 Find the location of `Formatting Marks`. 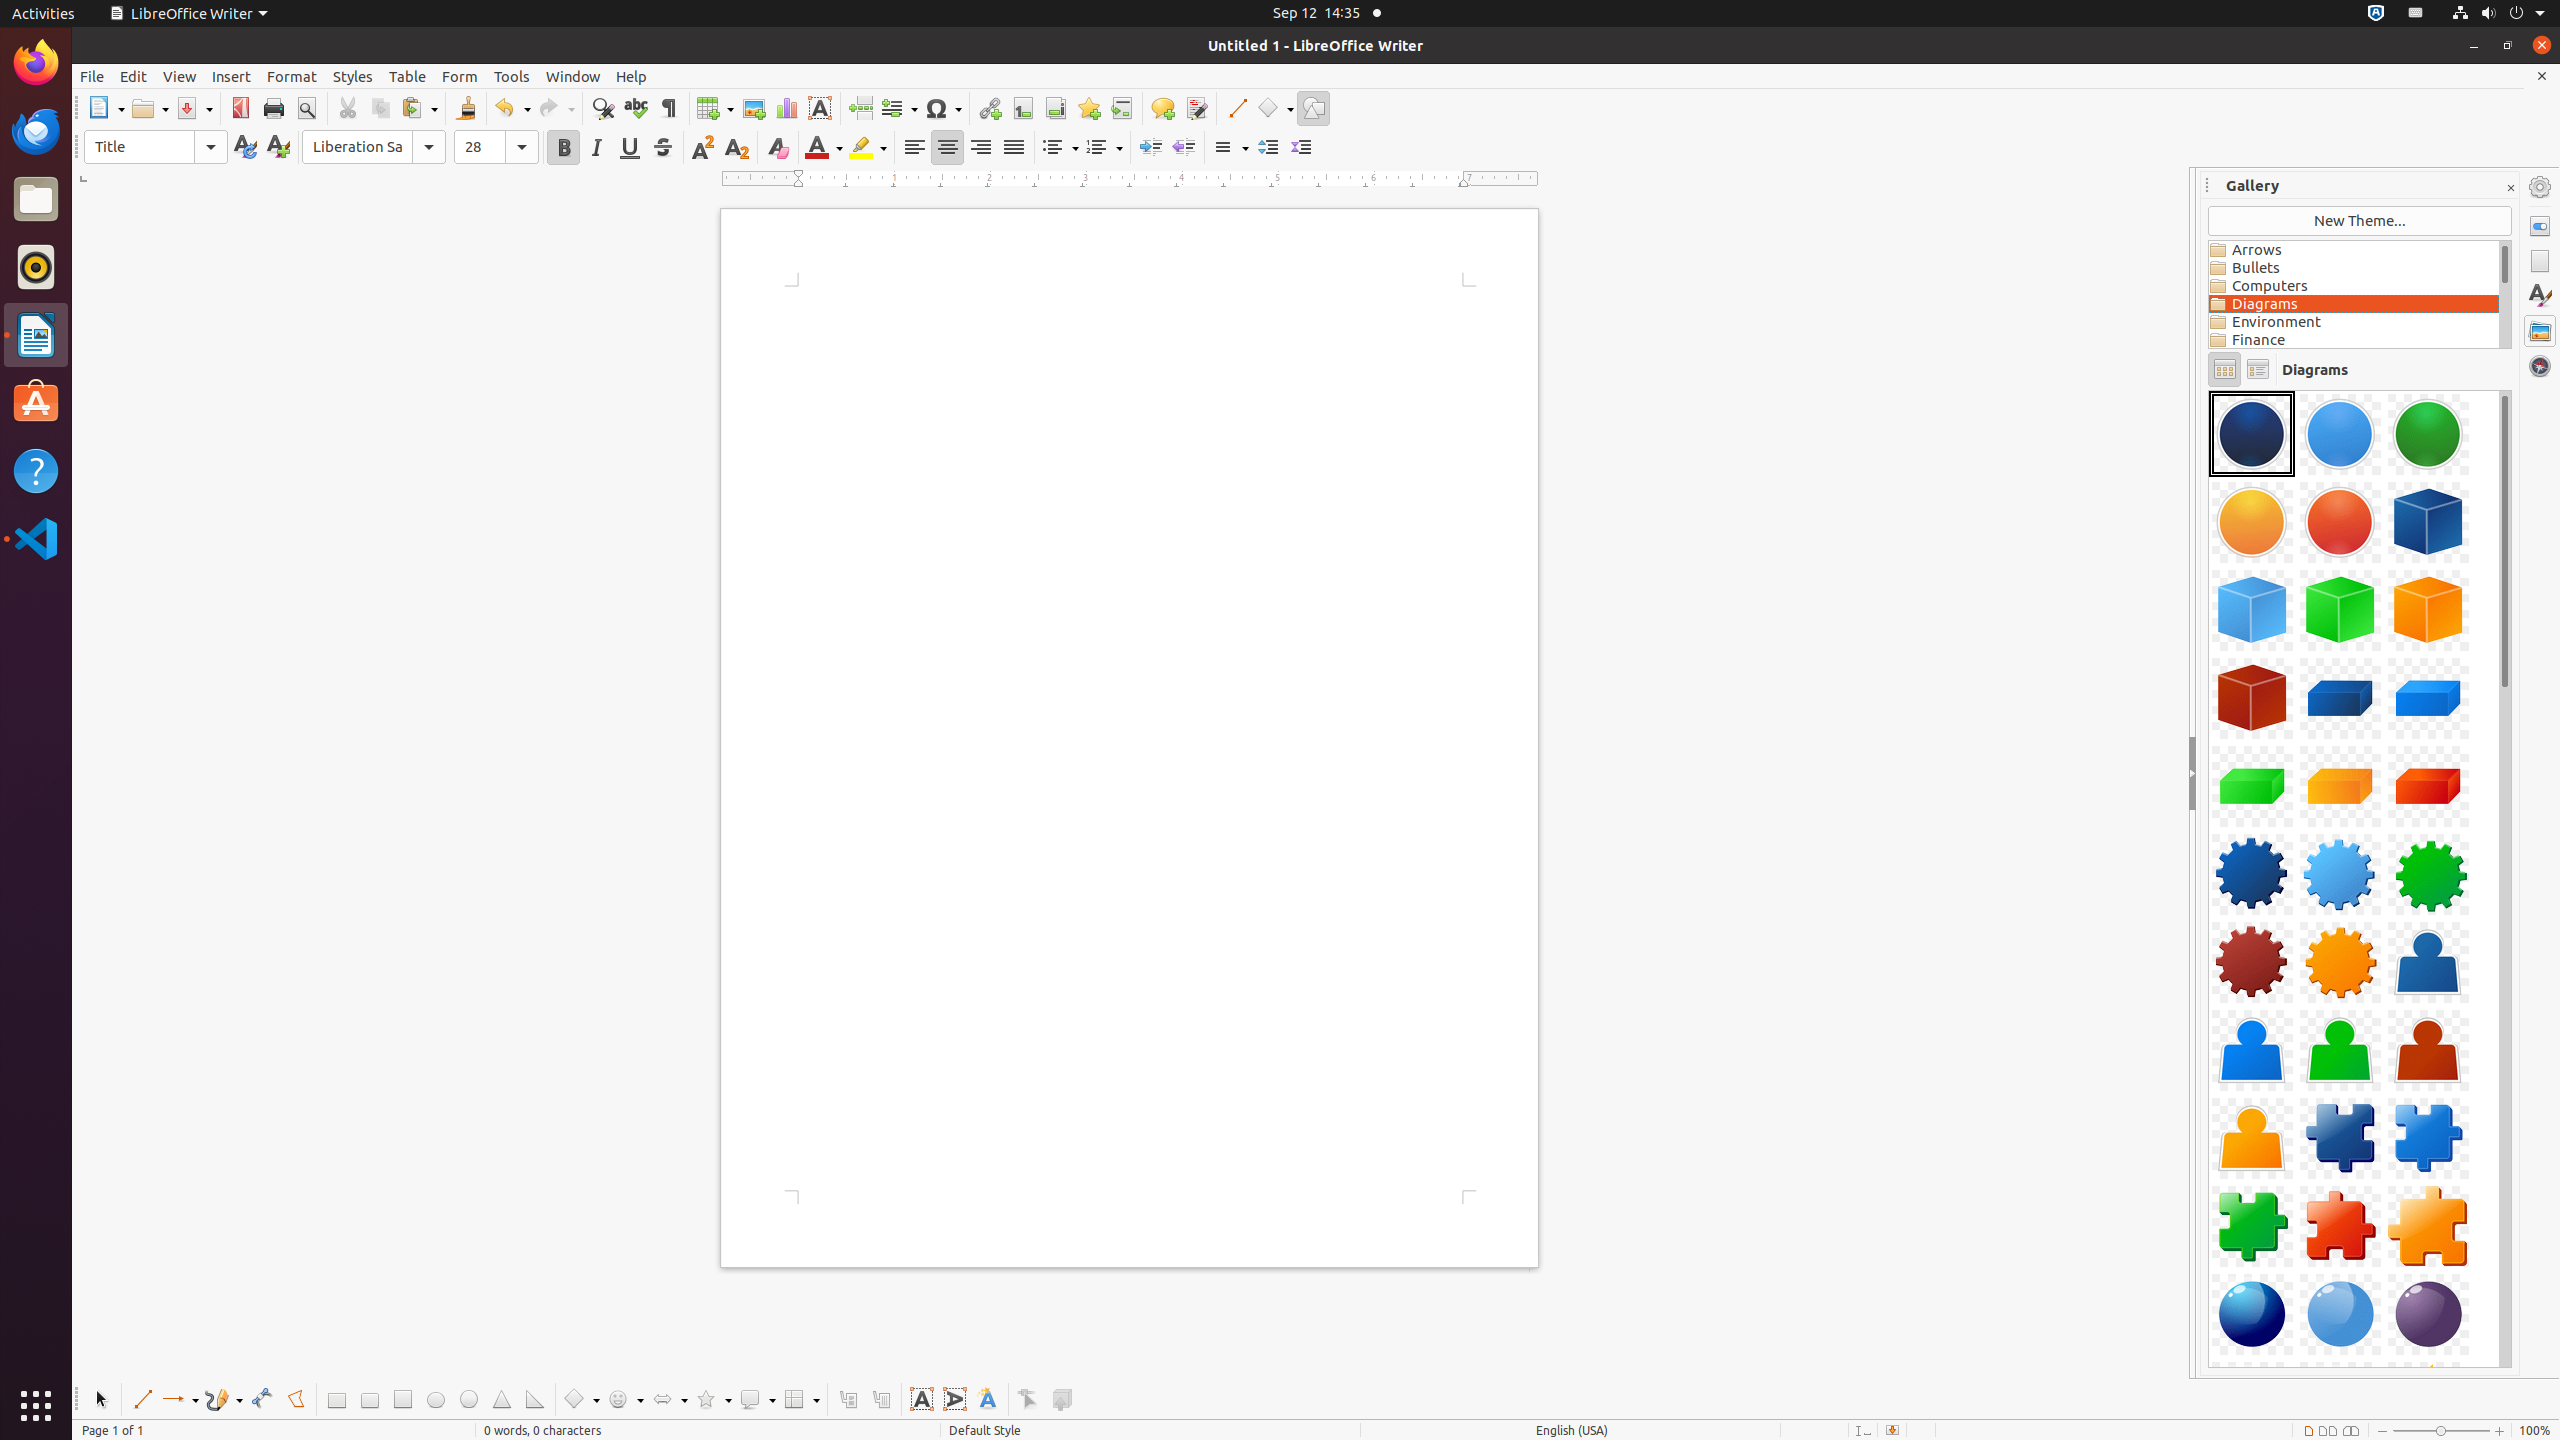

Formatting Marks is located at coordinates (668, 108).